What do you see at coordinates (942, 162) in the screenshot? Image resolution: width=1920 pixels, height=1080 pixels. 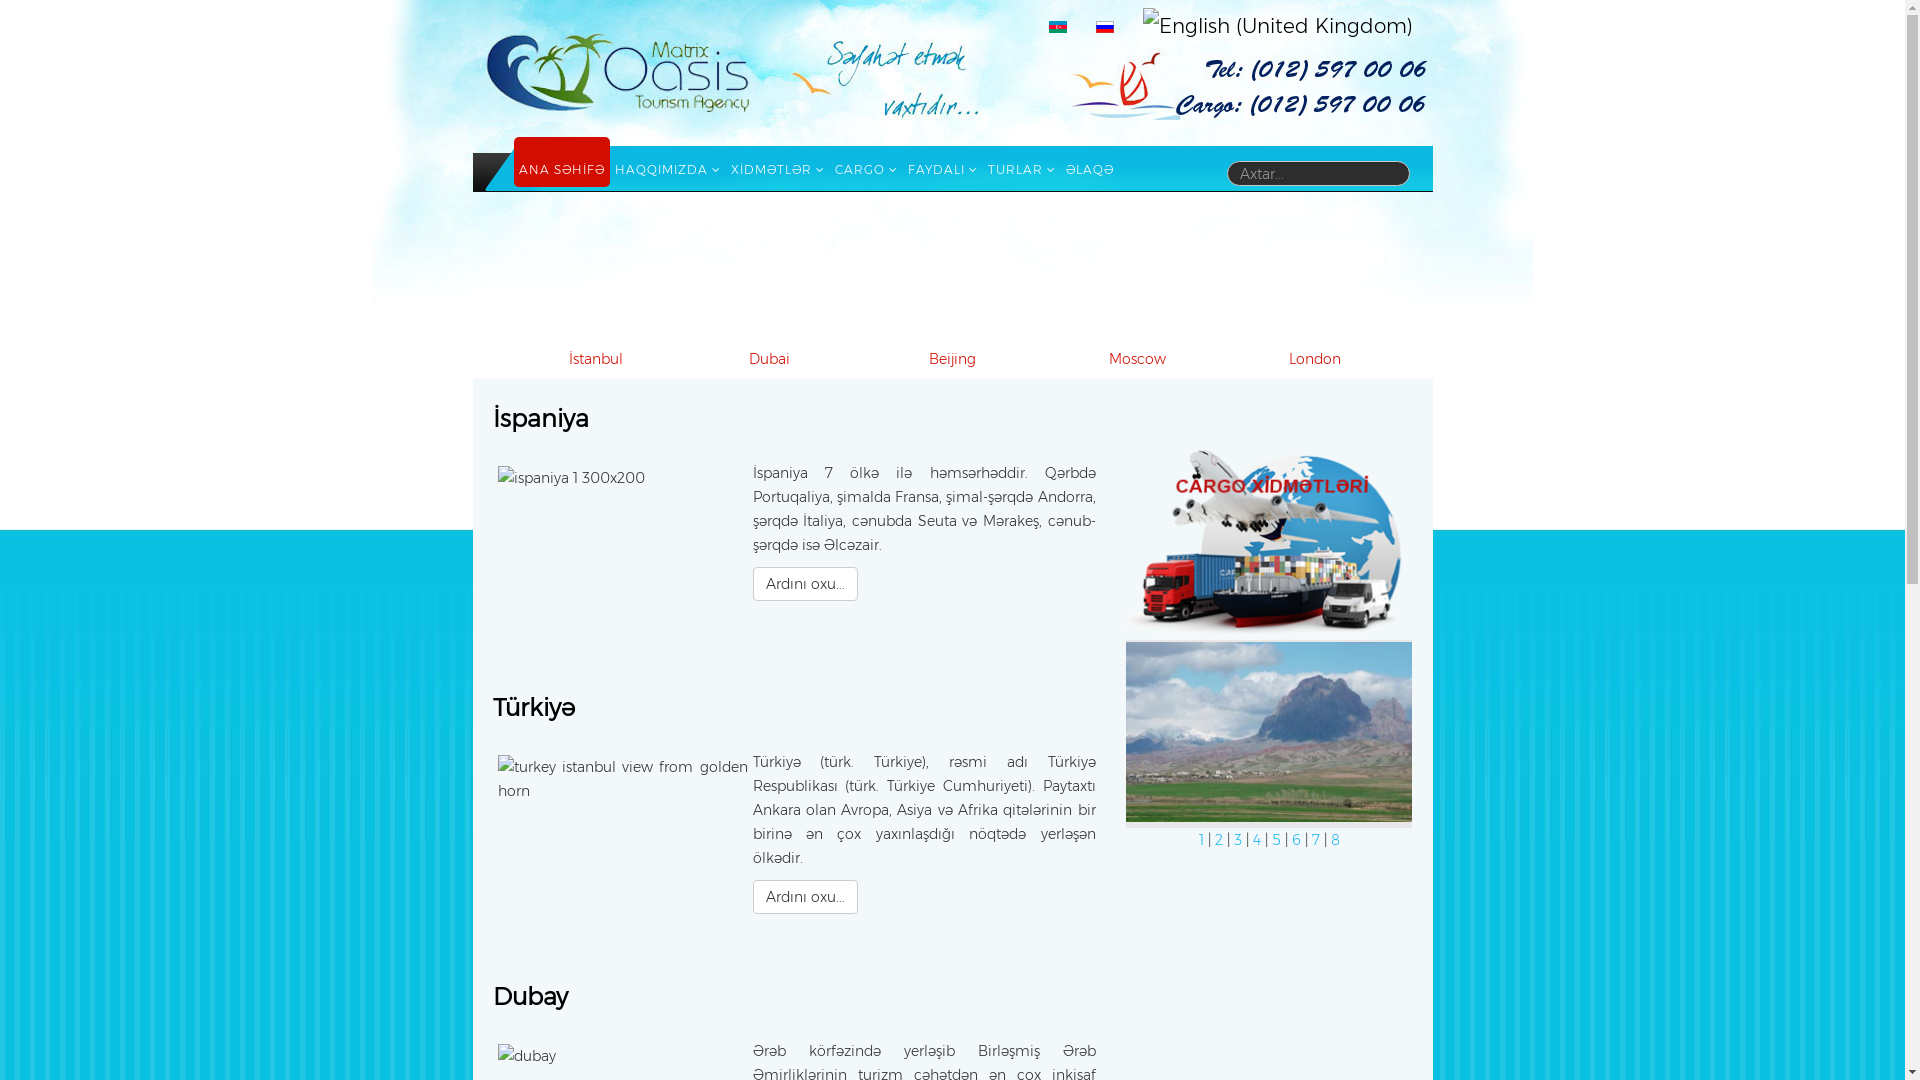 I see `FAYDALI` at bounding box center [942, 162].